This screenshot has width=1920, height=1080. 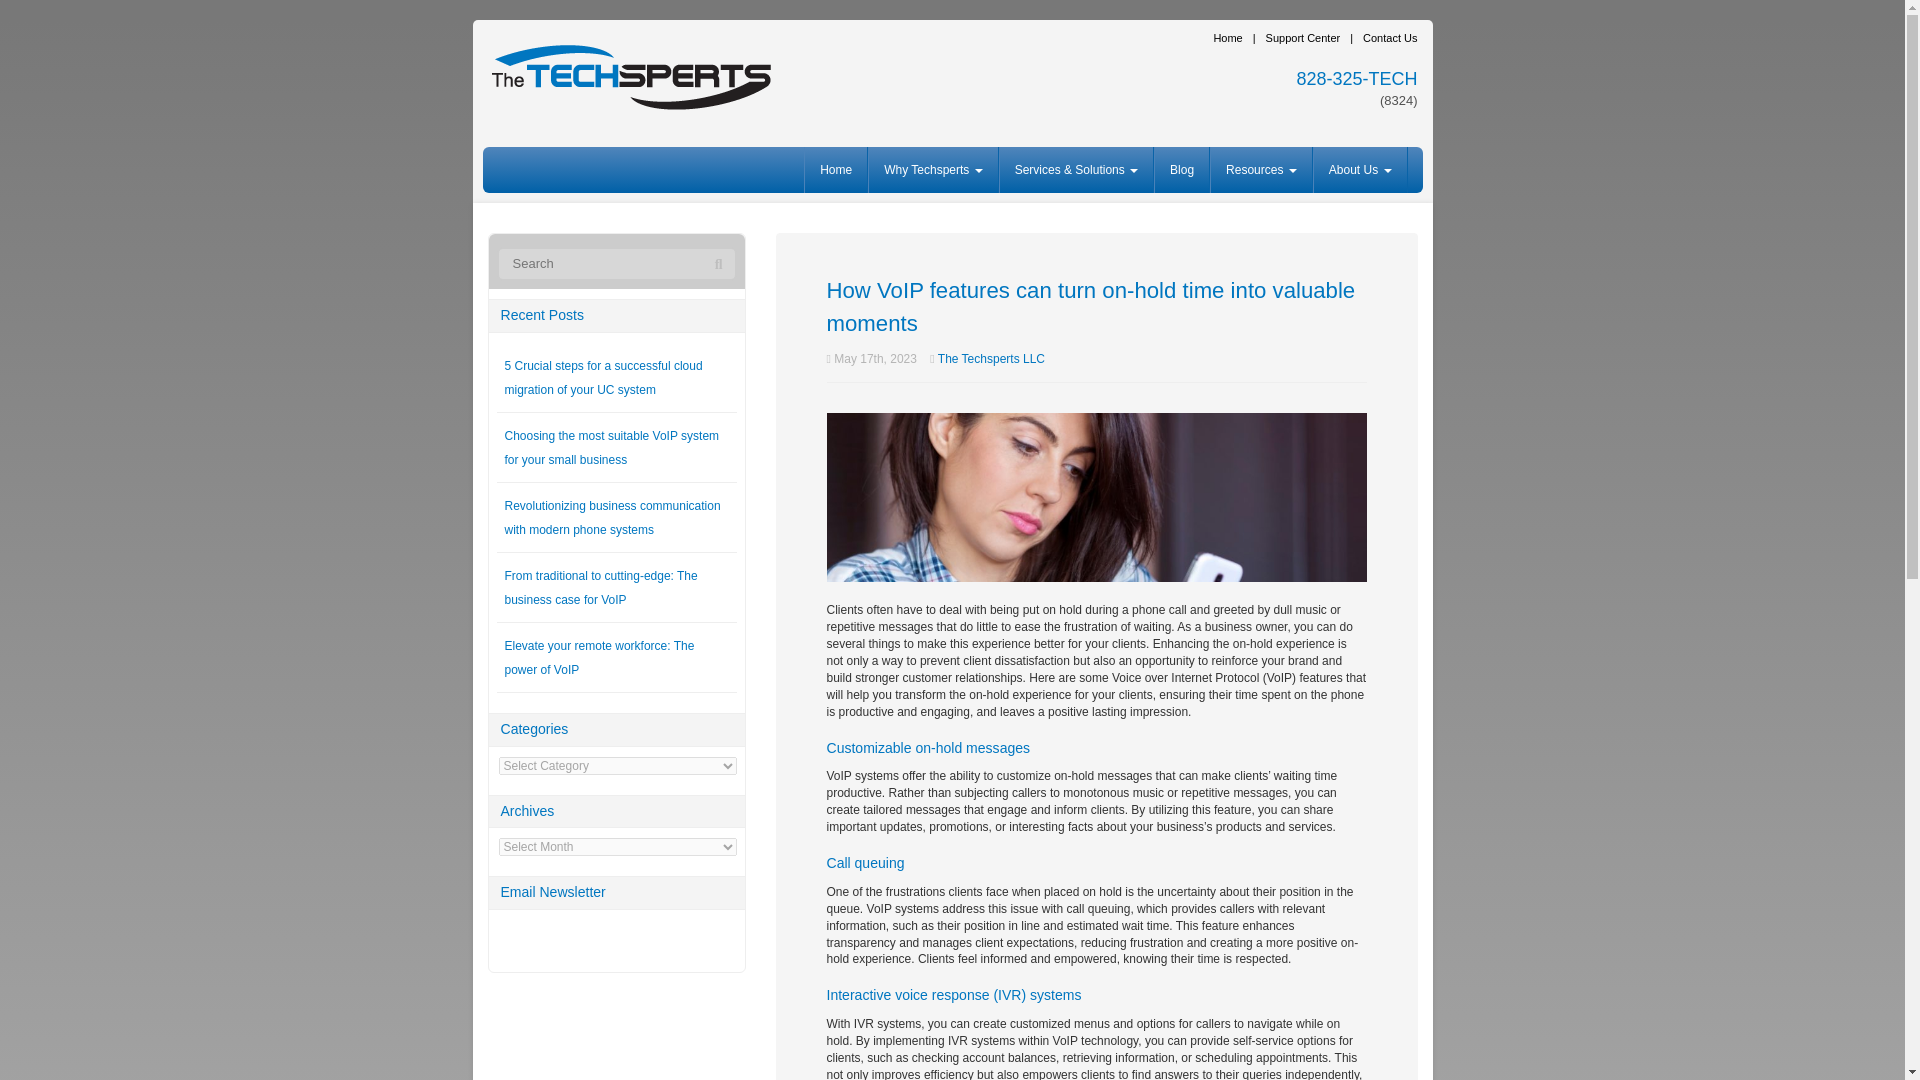 I want to click on Elevate your remote workforce: The power of VoIP, so click(x=598, y=658).